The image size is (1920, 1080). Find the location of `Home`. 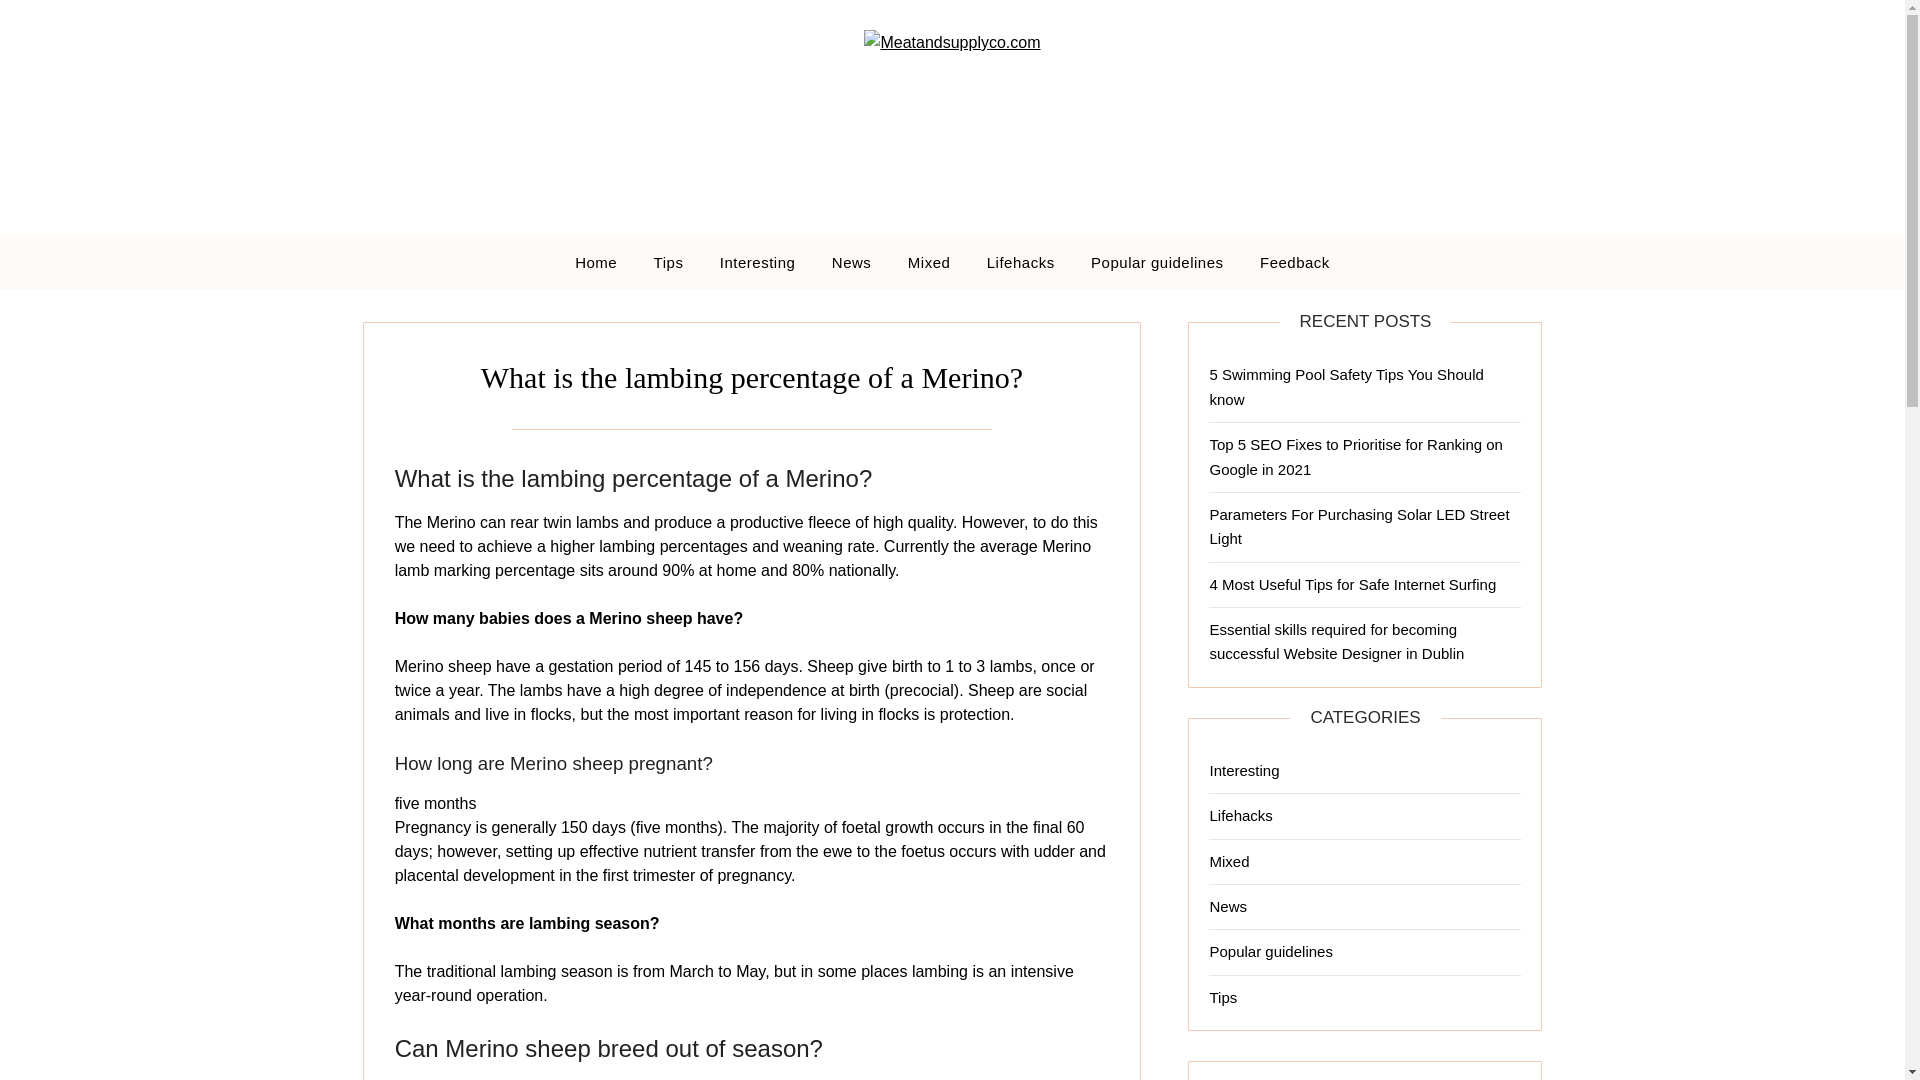

Home is located at coordinates (596, 263).